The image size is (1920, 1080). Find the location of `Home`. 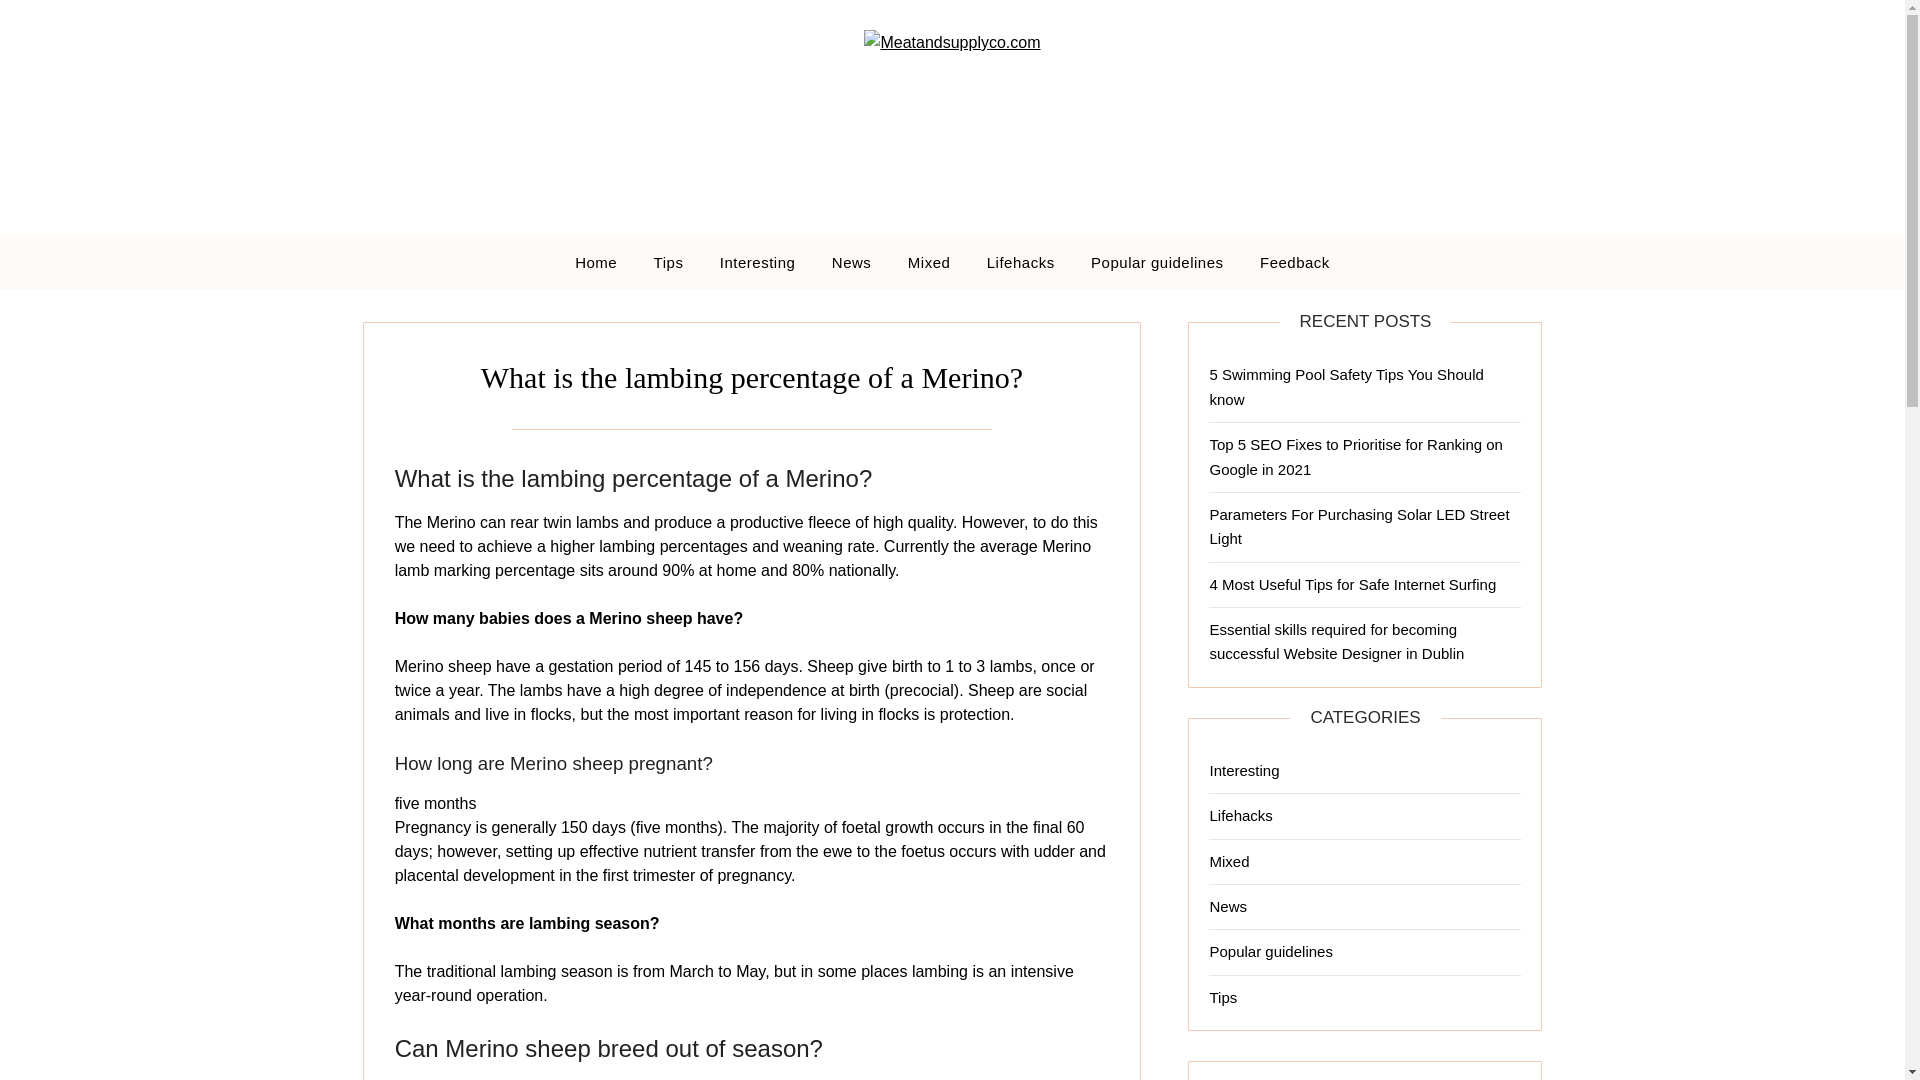

Home is located at coordinates (596, 263).